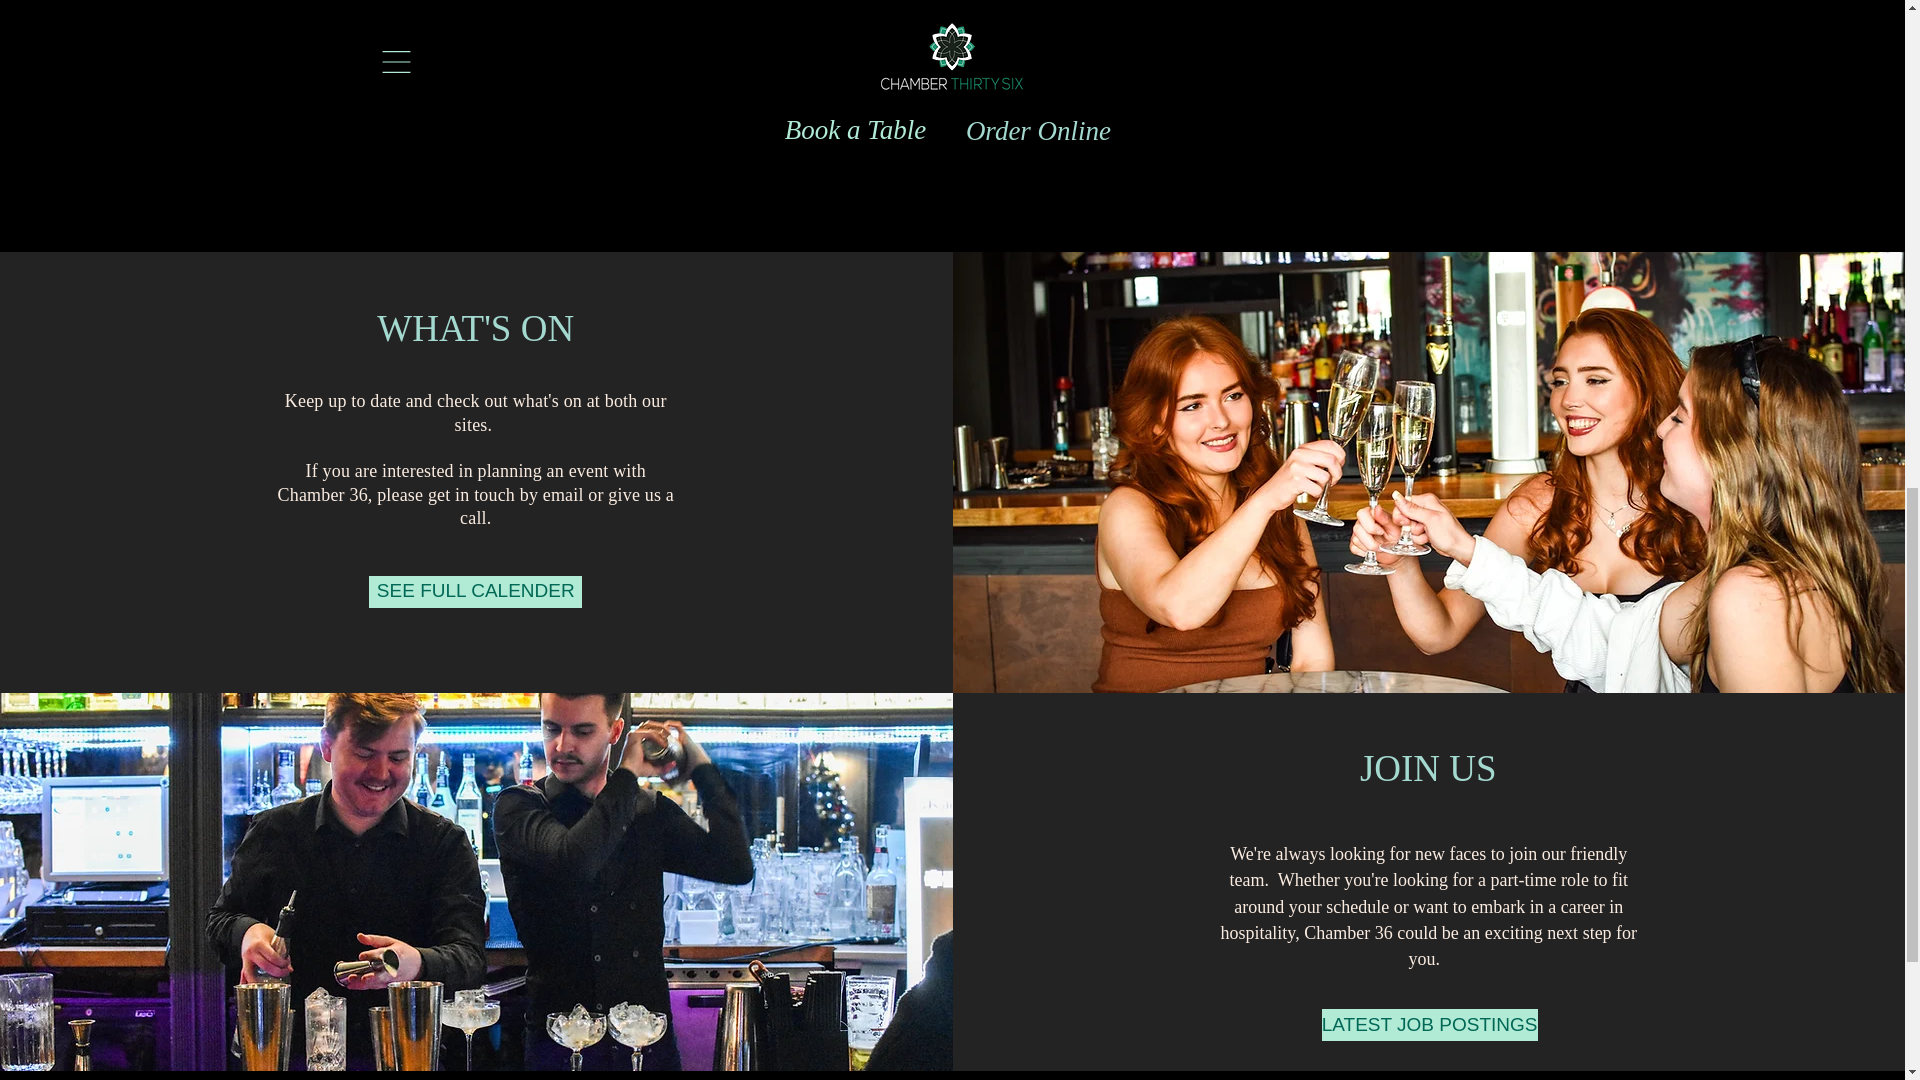 This screenshot has width=1920, height=1080. Describe the element at coordinates (566, 150) in the screenshot. I see `BOOK` at that location.